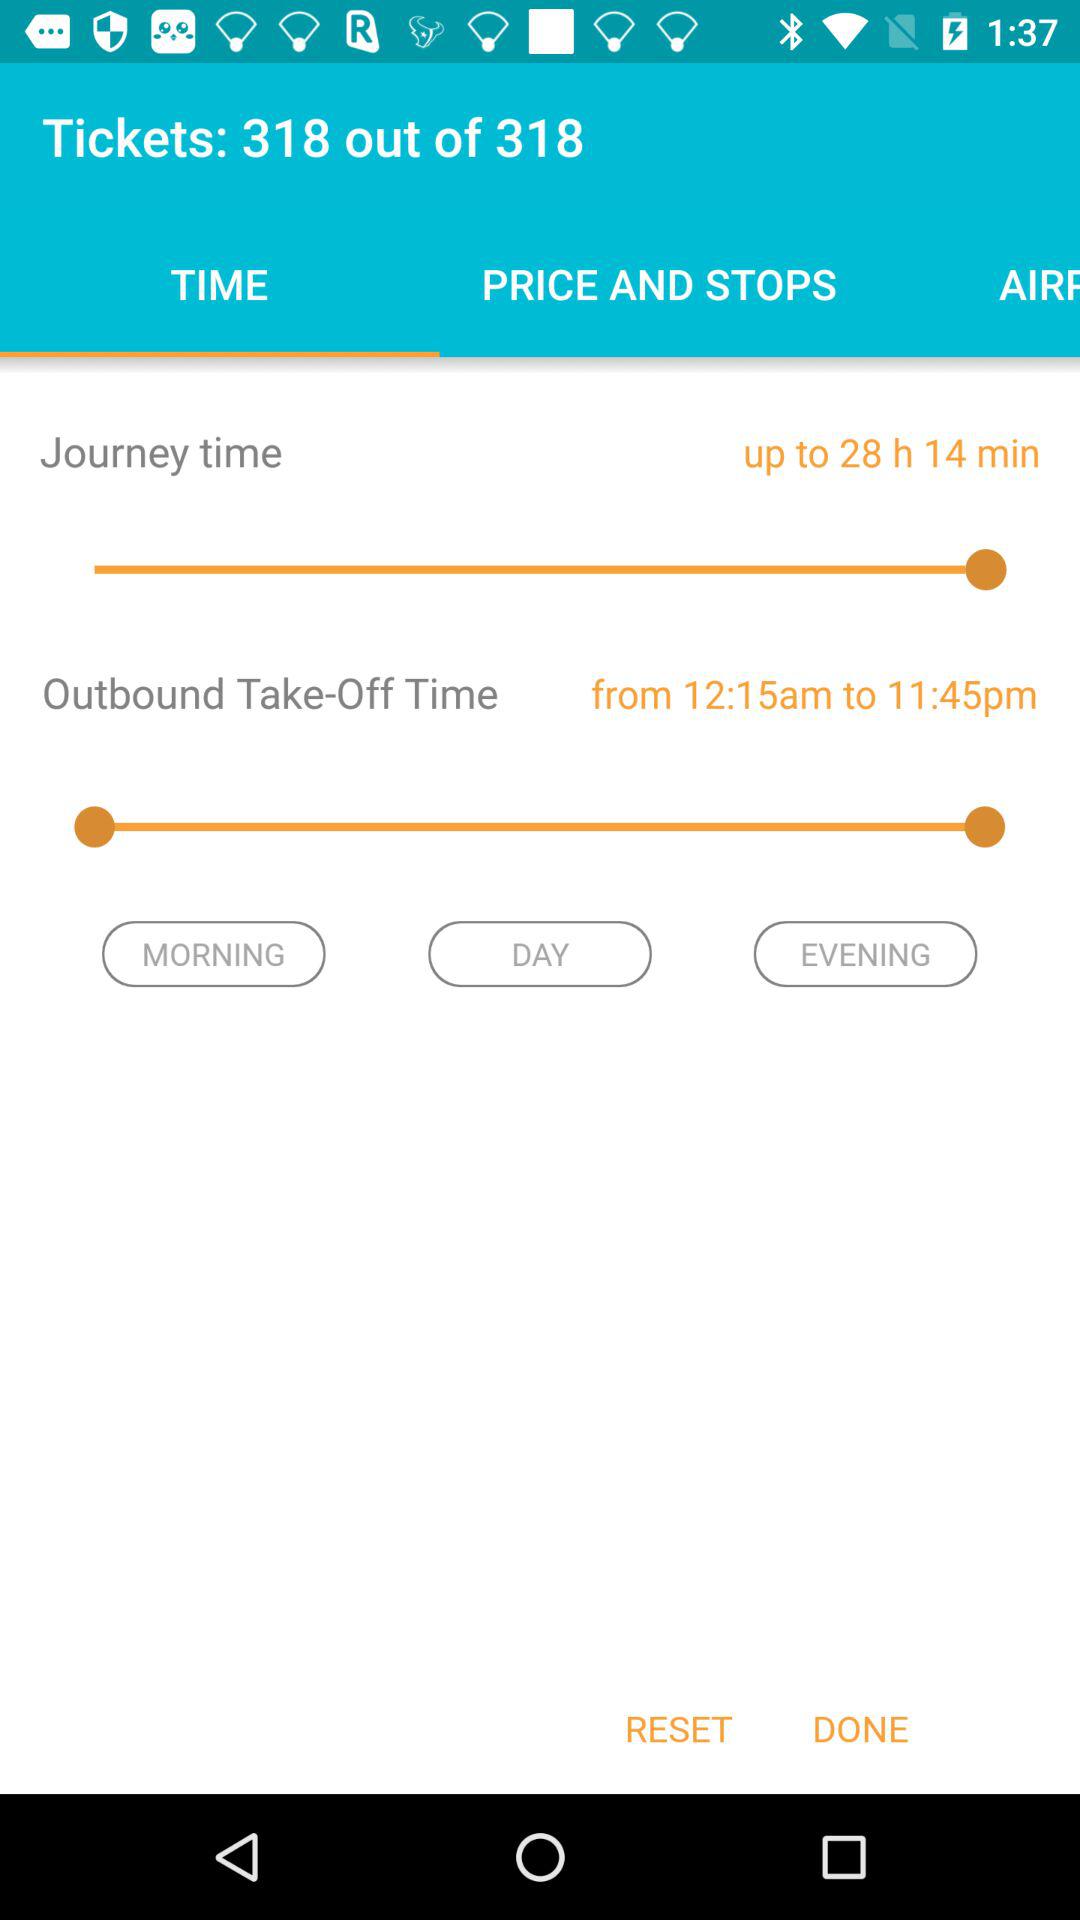  I want to click on open the icon to the right of reset icon, so click(860, 1728).